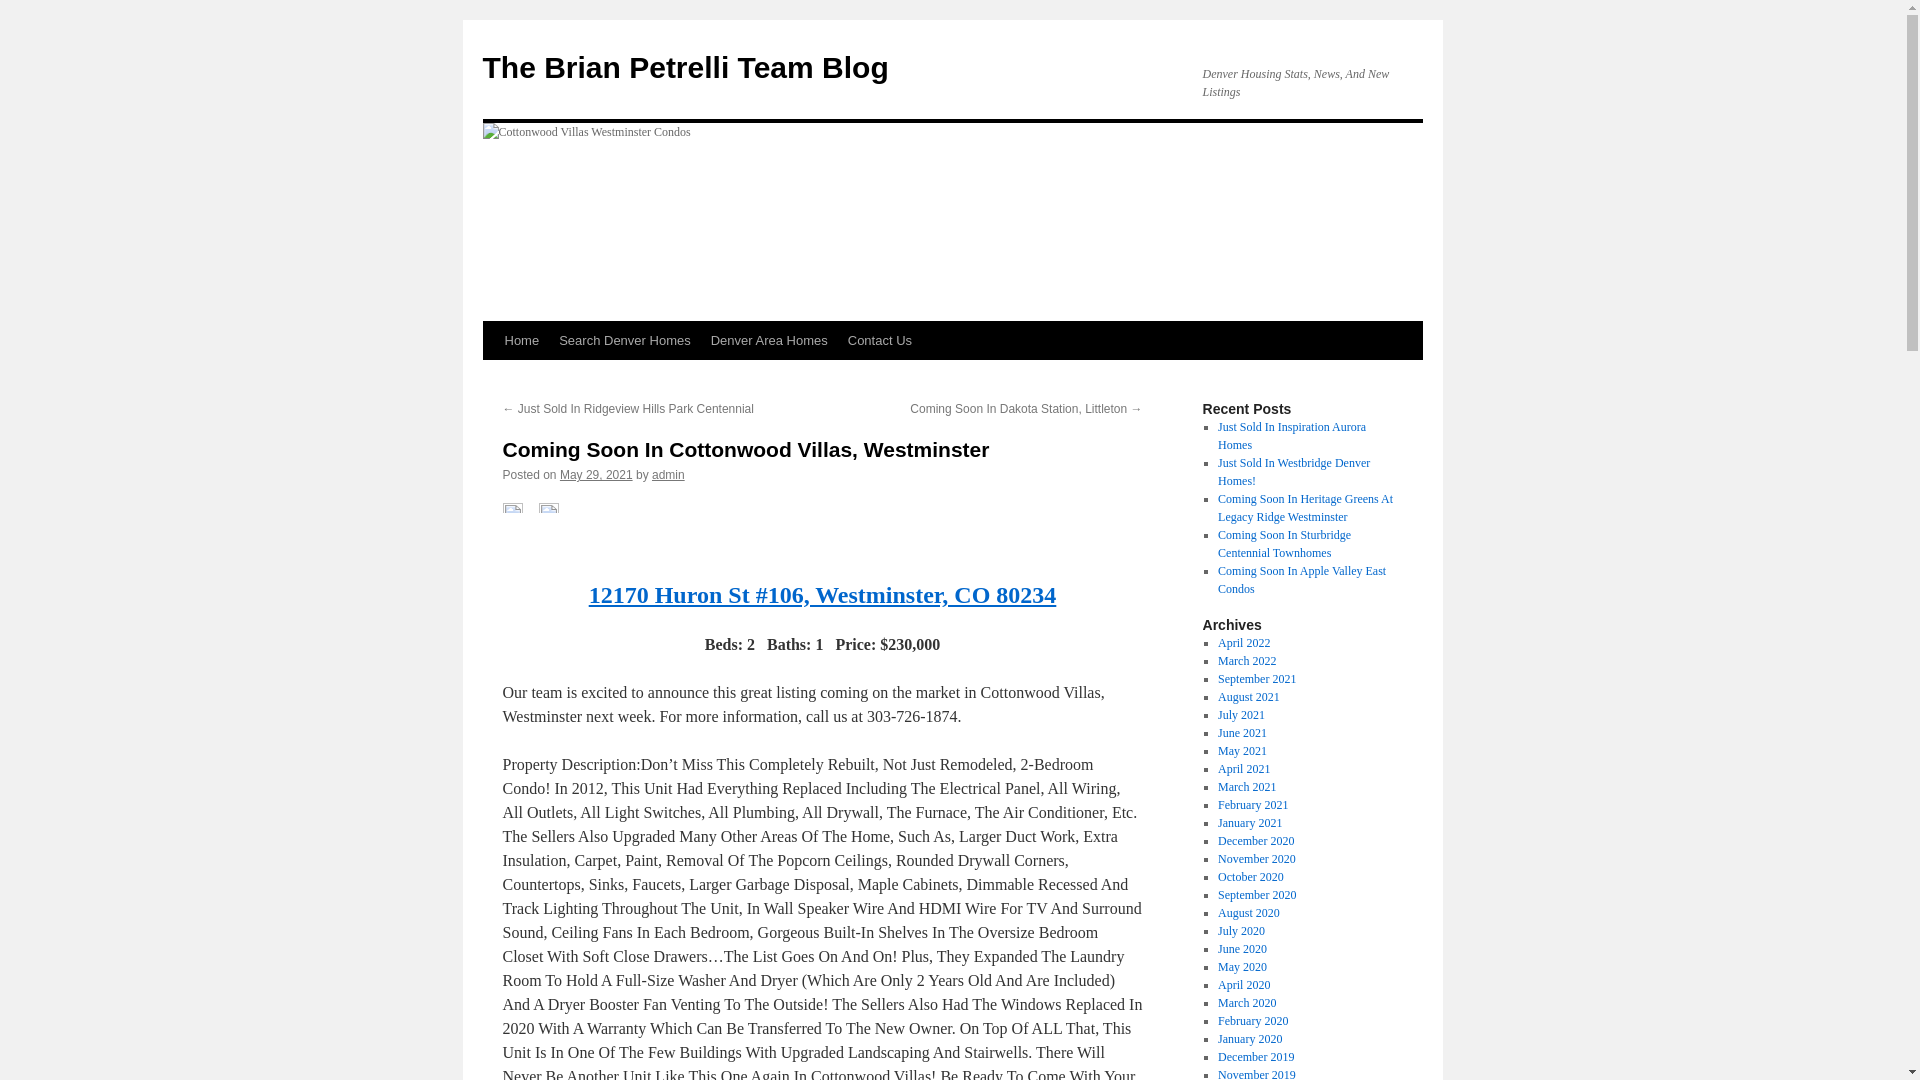 The image size is (1920, 1080). What do you see at coordinates (684, 67) in the screenshot?
I see `The Brian Petrelli Team Blog` at bounding box center [684, 67].